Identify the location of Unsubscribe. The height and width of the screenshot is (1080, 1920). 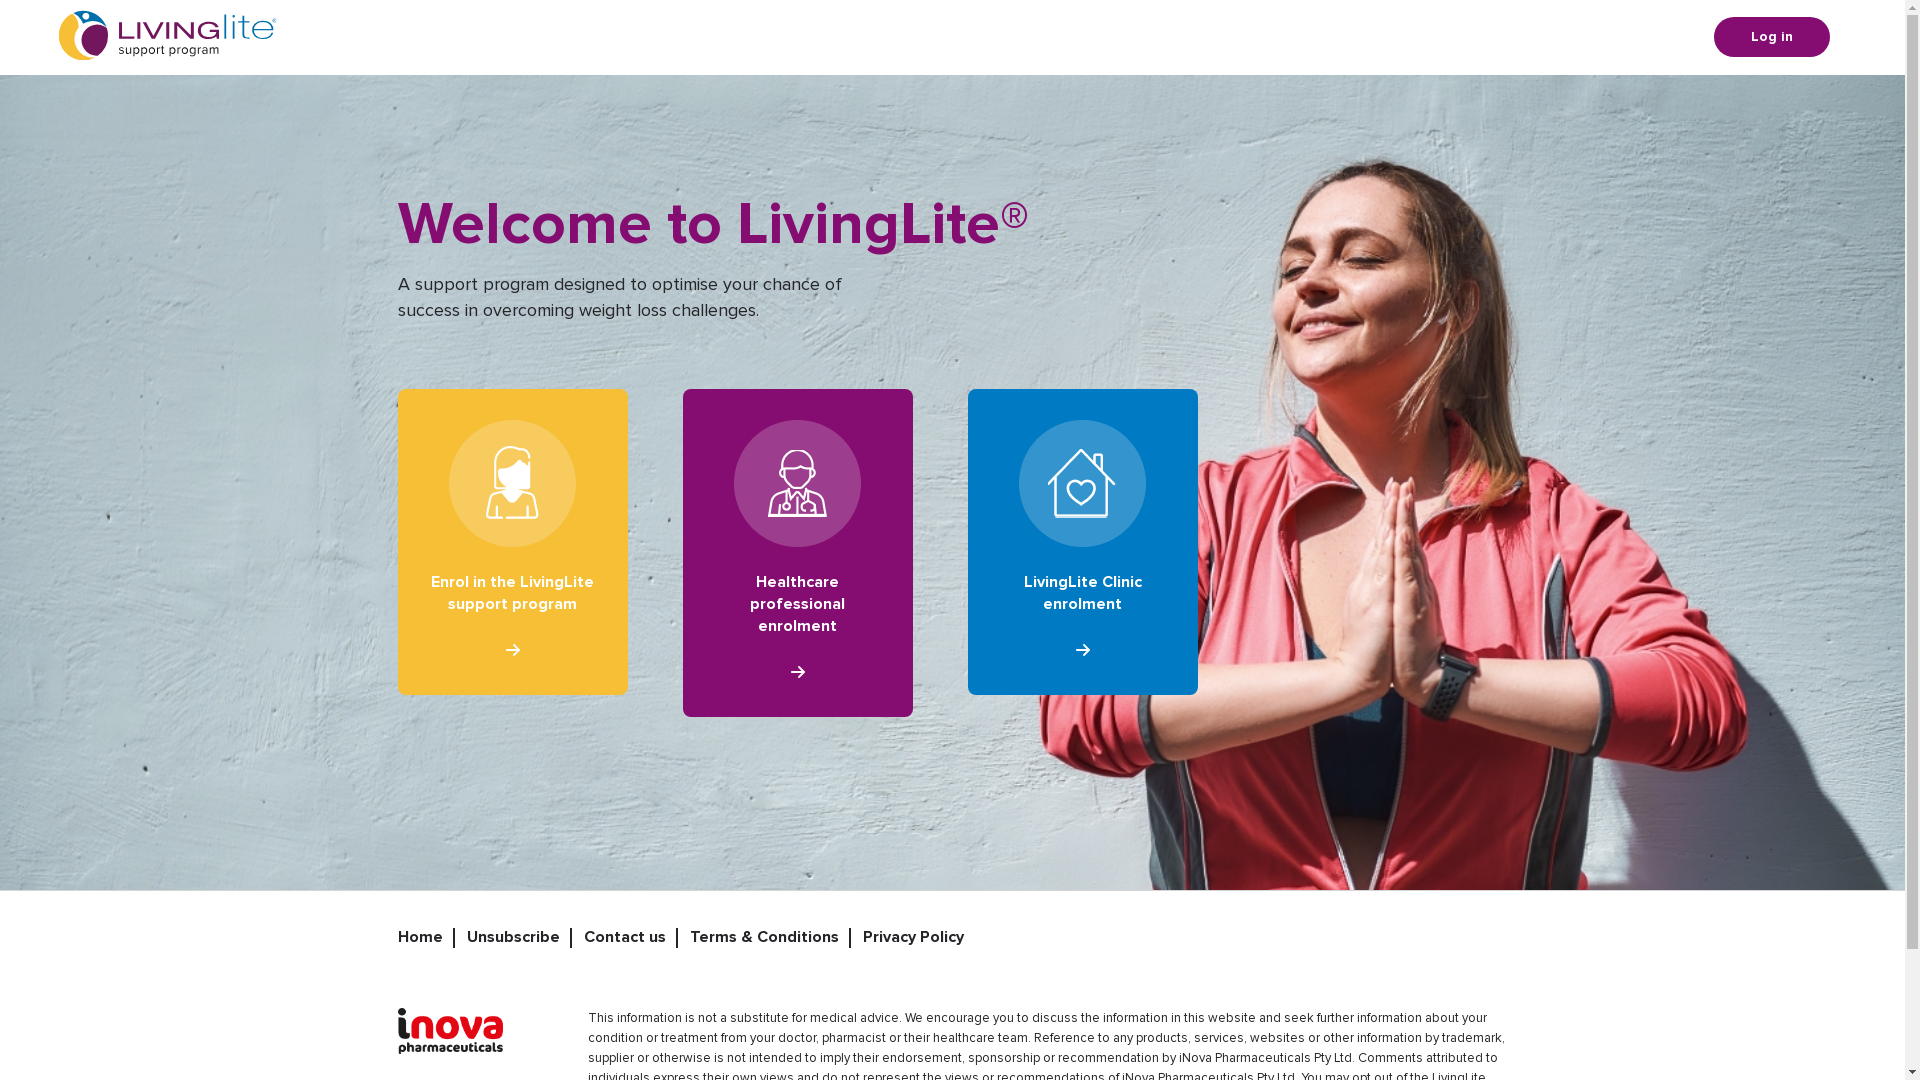
(512, 937).